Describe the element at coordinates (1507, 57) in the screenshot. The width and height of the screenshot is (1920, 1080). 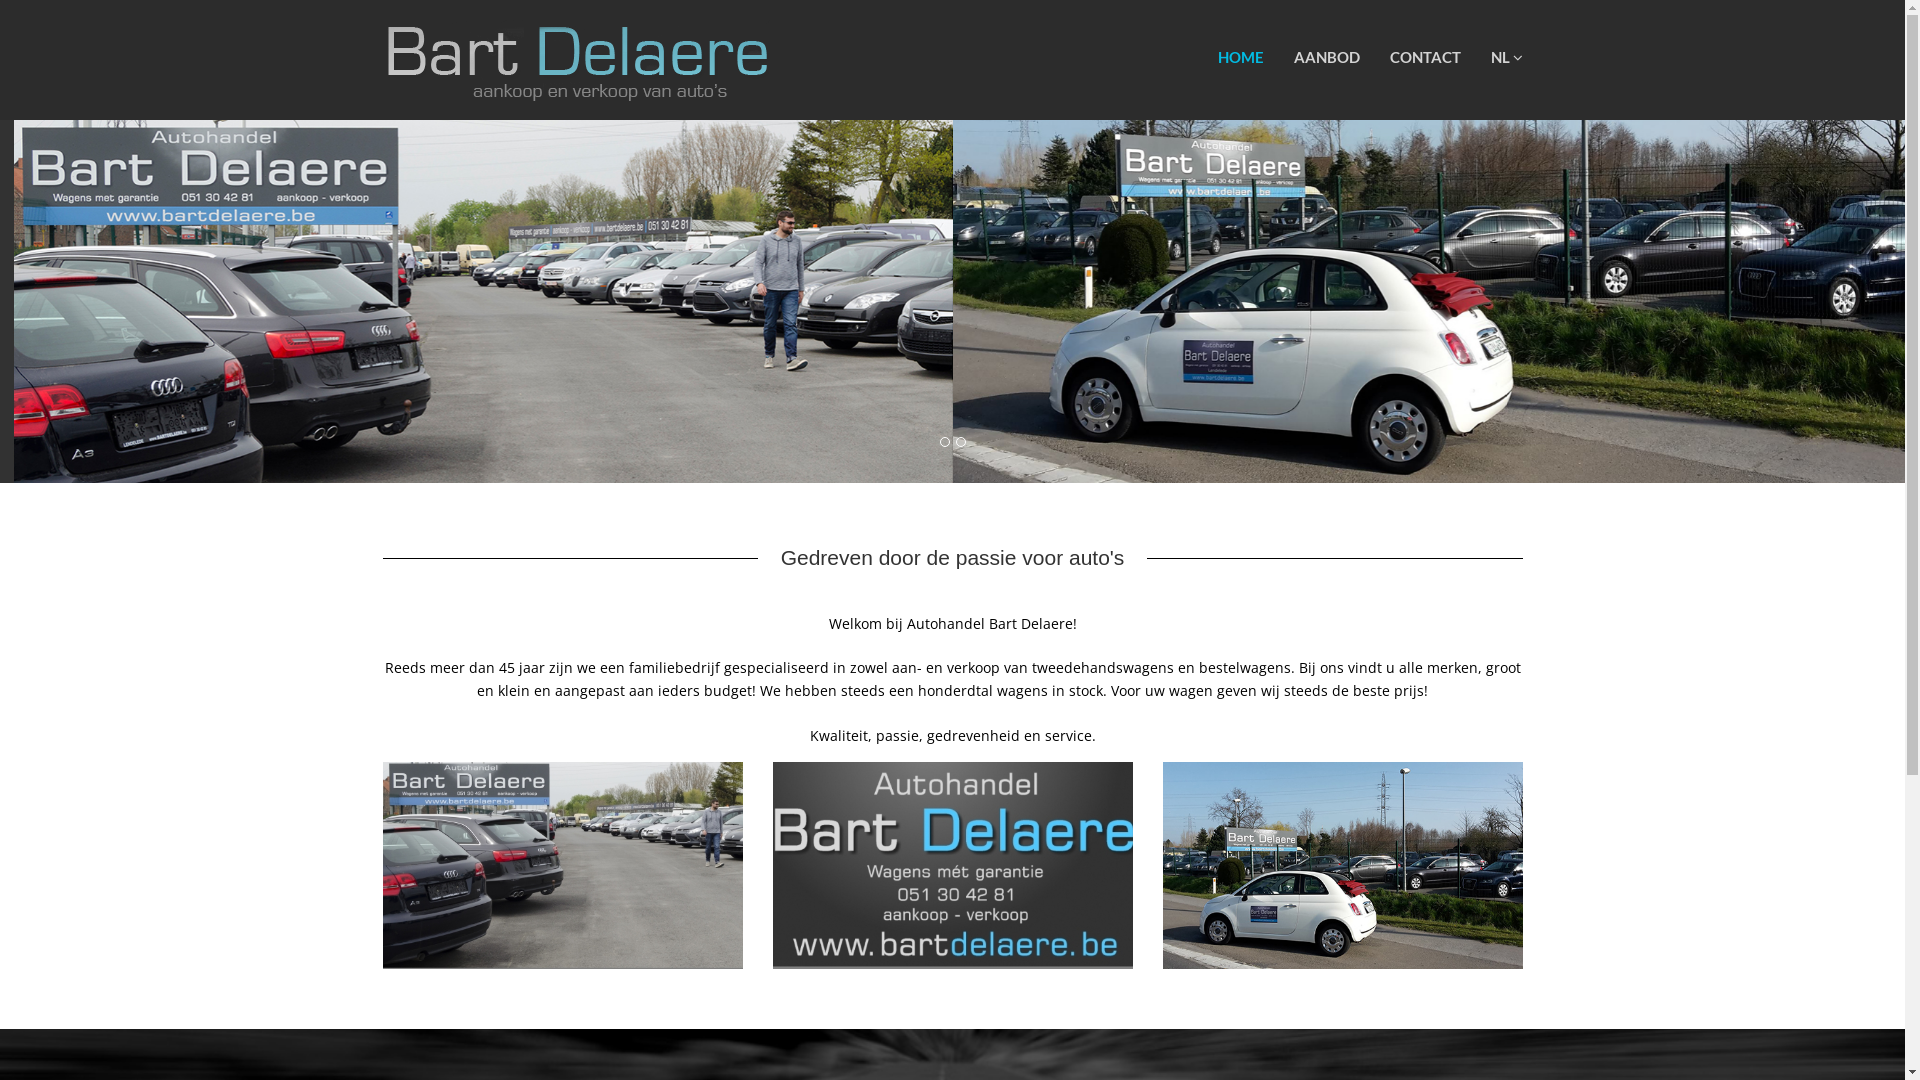
I see `NL` at that location.